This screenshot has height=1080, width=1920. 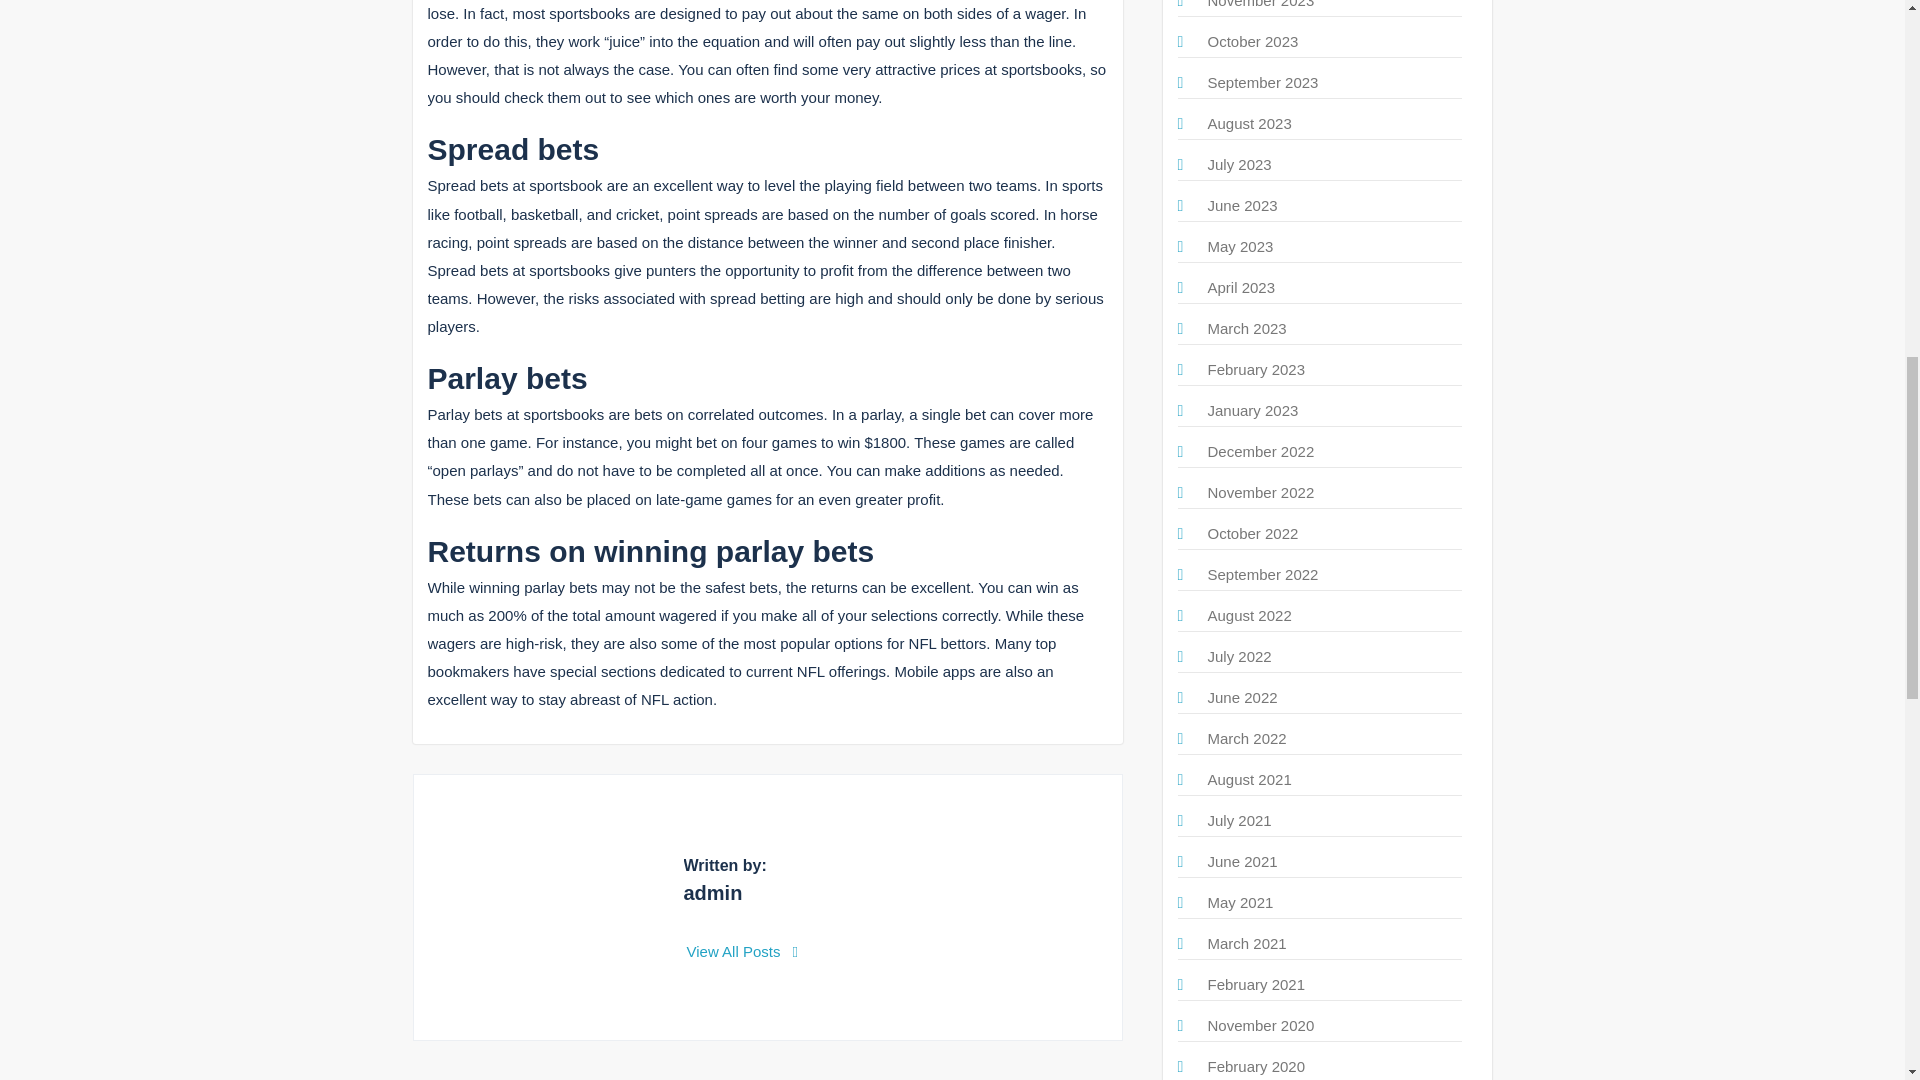 I want to click on June 2023, so click(x=1242, y=204).